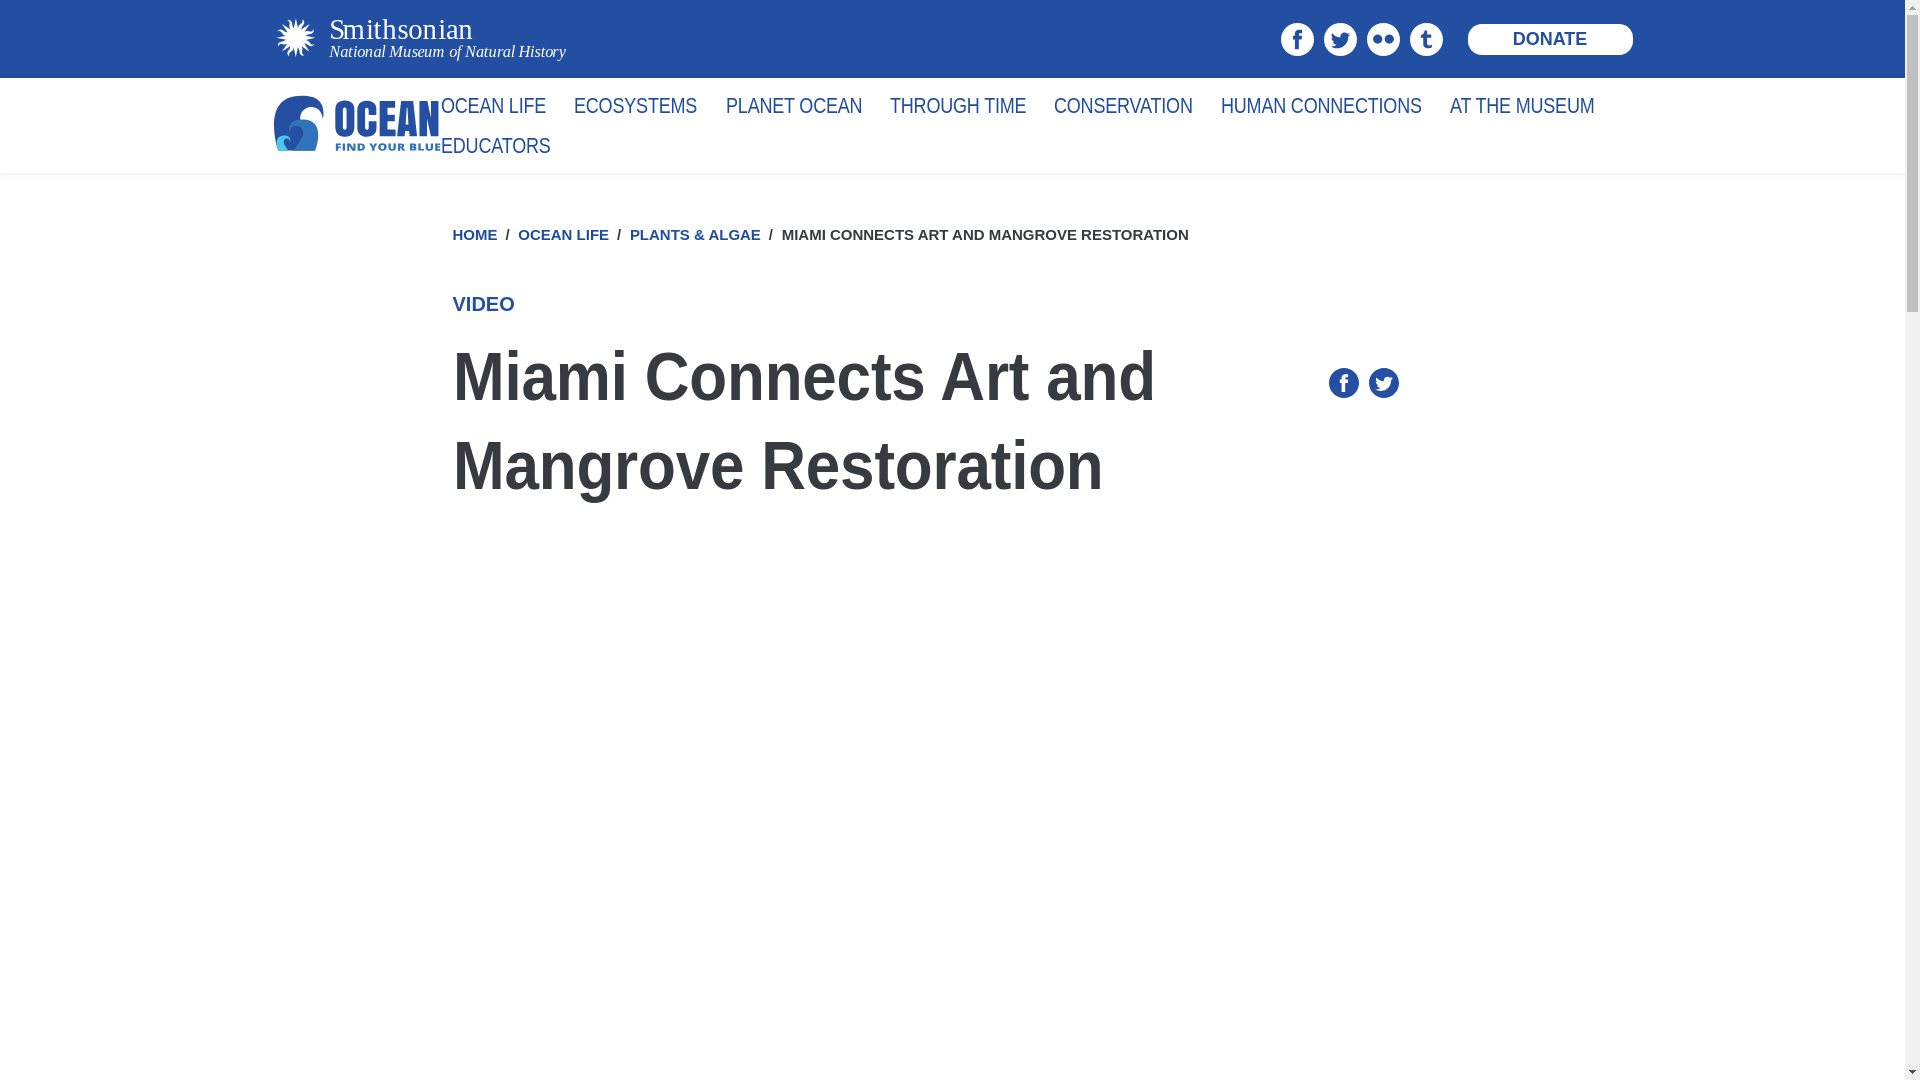 This screenshot has width=1920, height=1080. What do you see at coordinates (958, 102) in the screenshot?
I see `THROUGH TIME` at bounding box center [958, 102].